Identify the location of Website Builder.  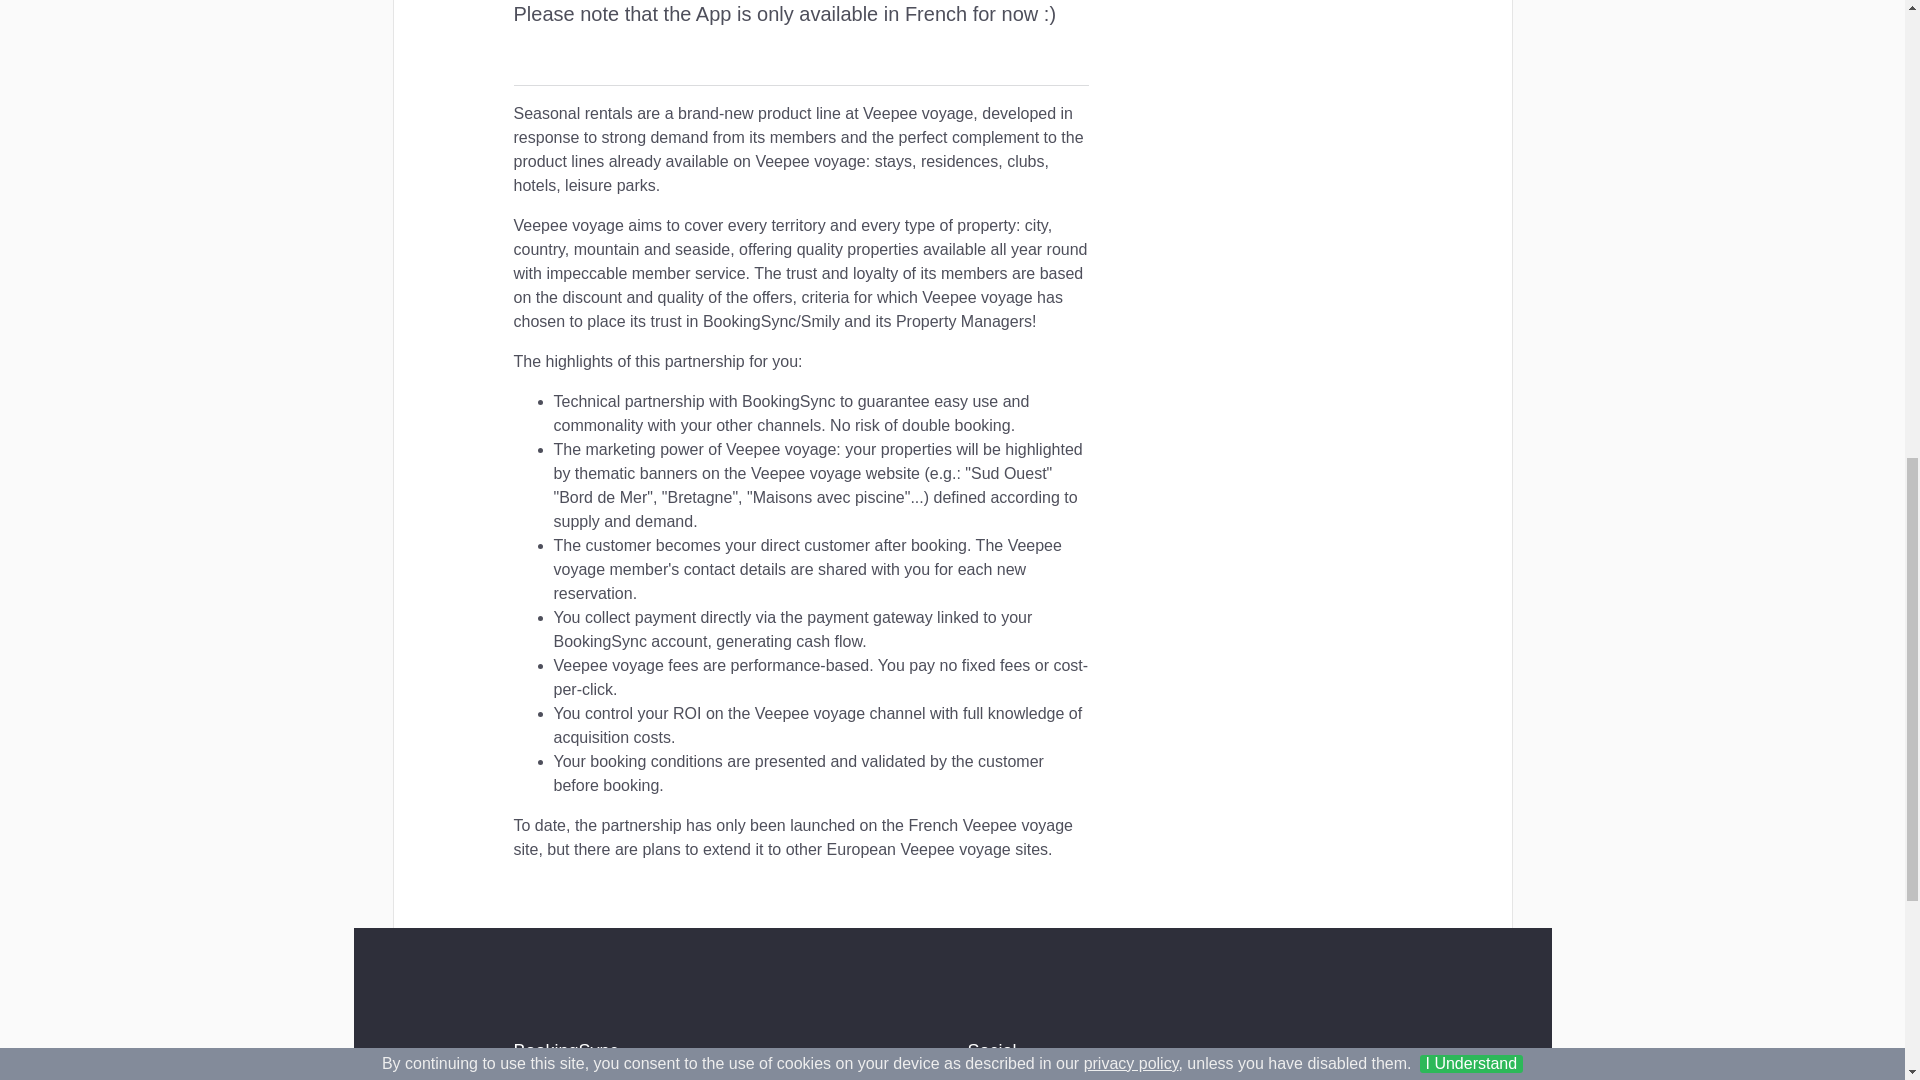
(612, 1077).